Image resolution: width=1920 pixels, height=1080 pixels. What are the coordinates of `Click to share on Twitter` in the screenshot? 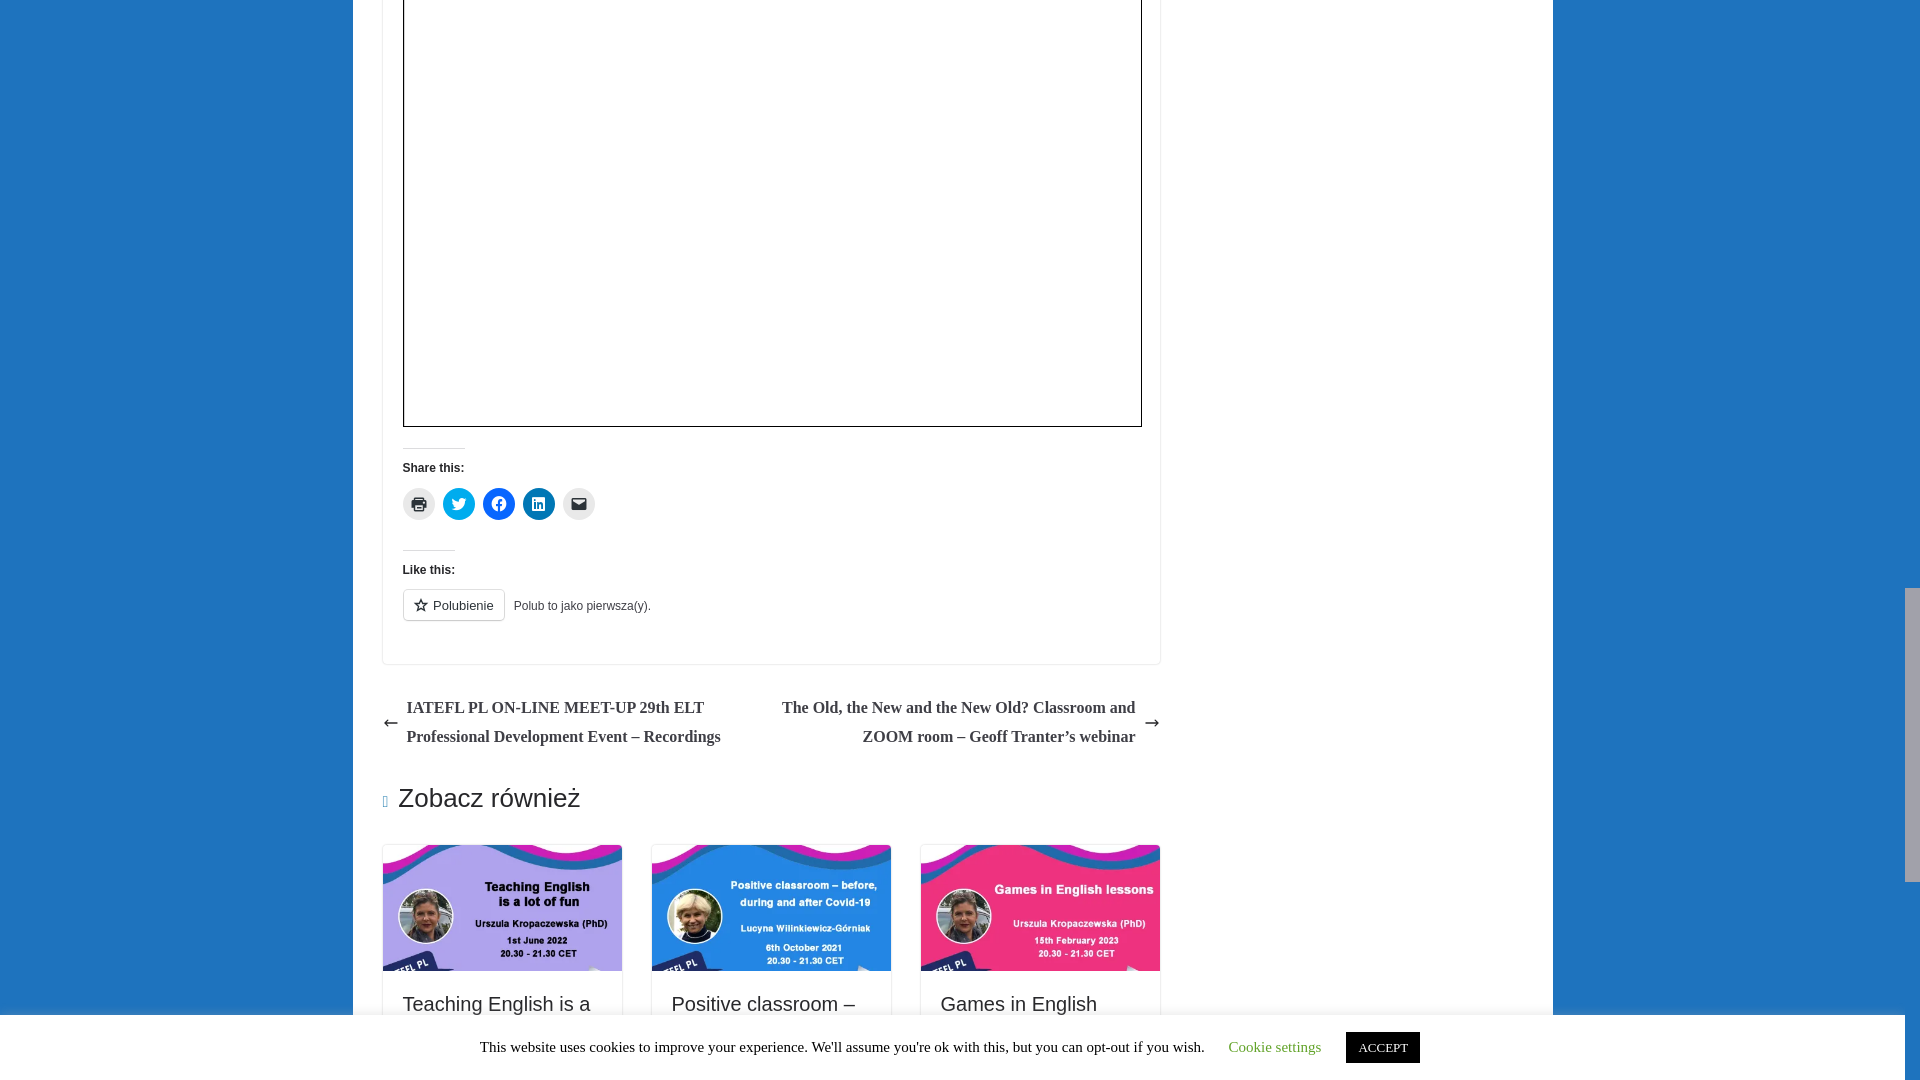 It's located at (458, 504).